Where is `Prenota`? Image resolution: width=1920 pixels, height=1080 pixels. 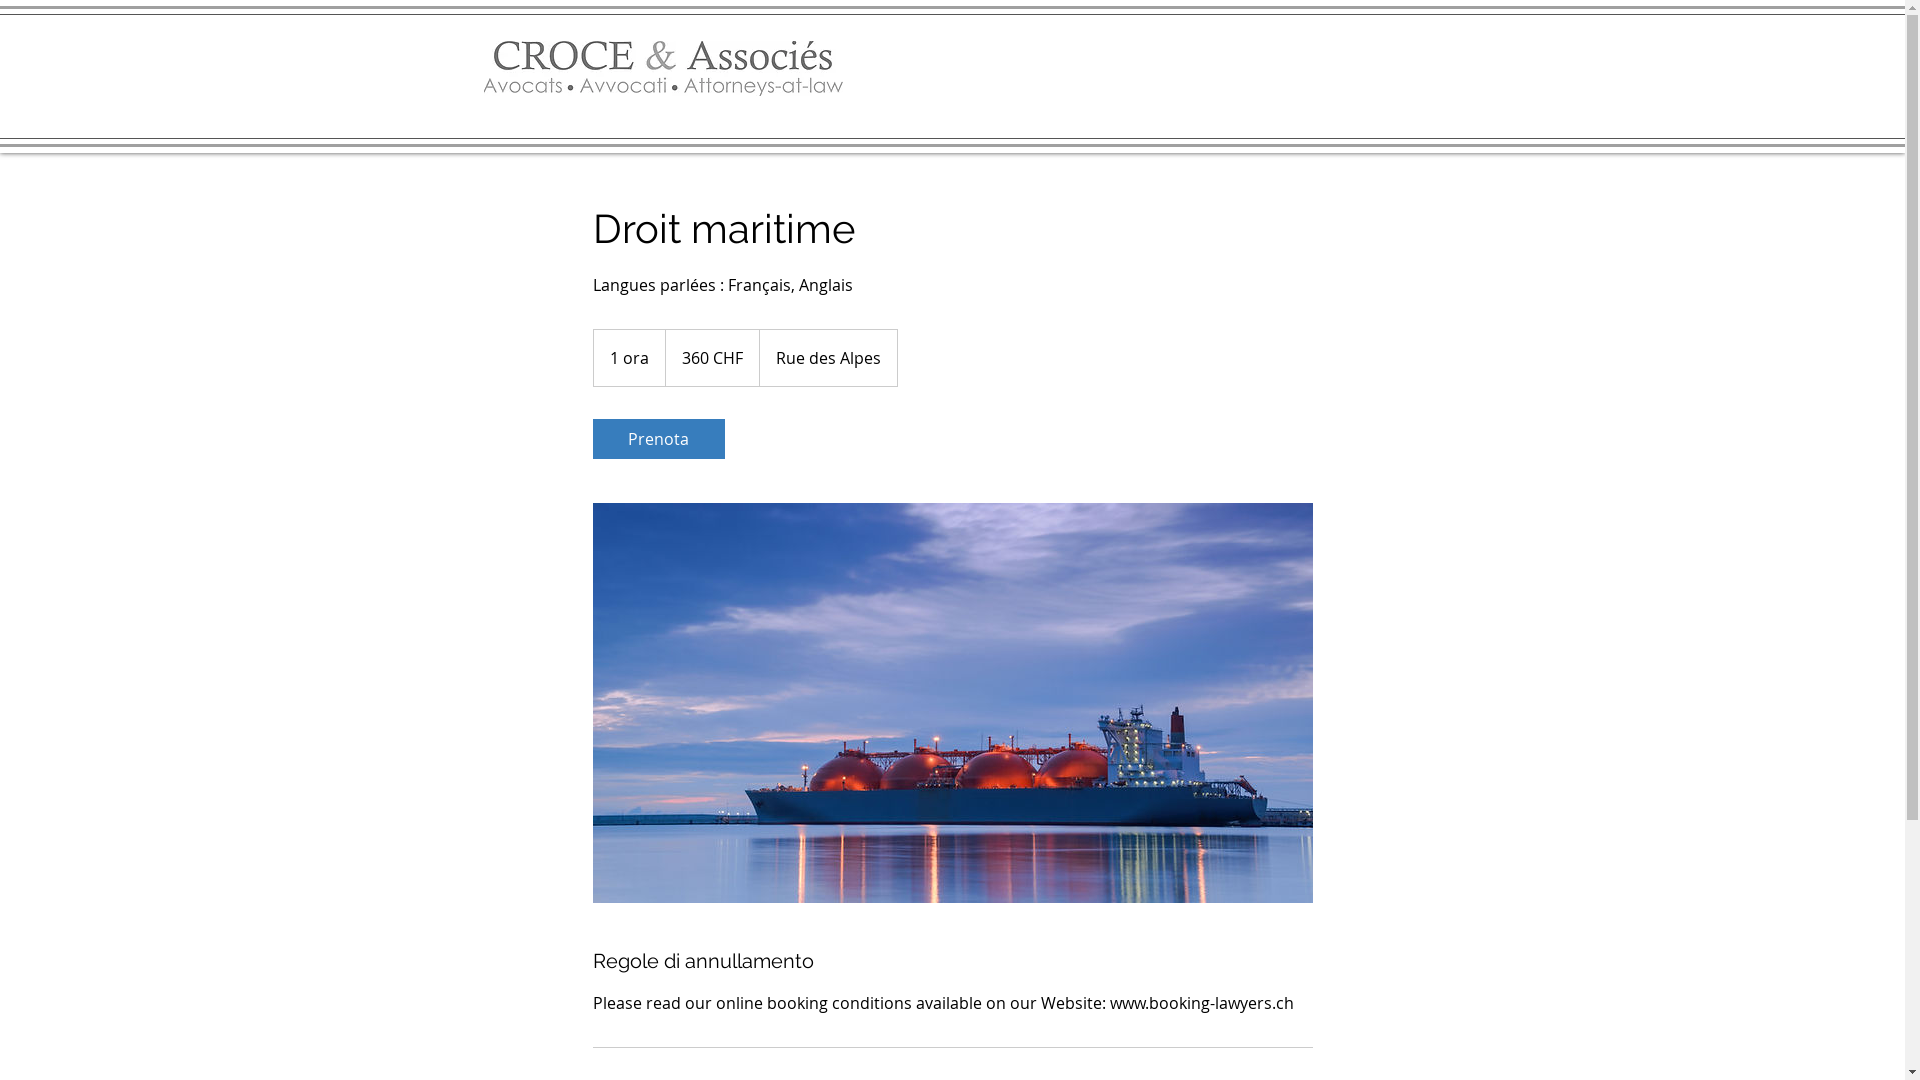 Prenota is located at coordinates (658, 439).